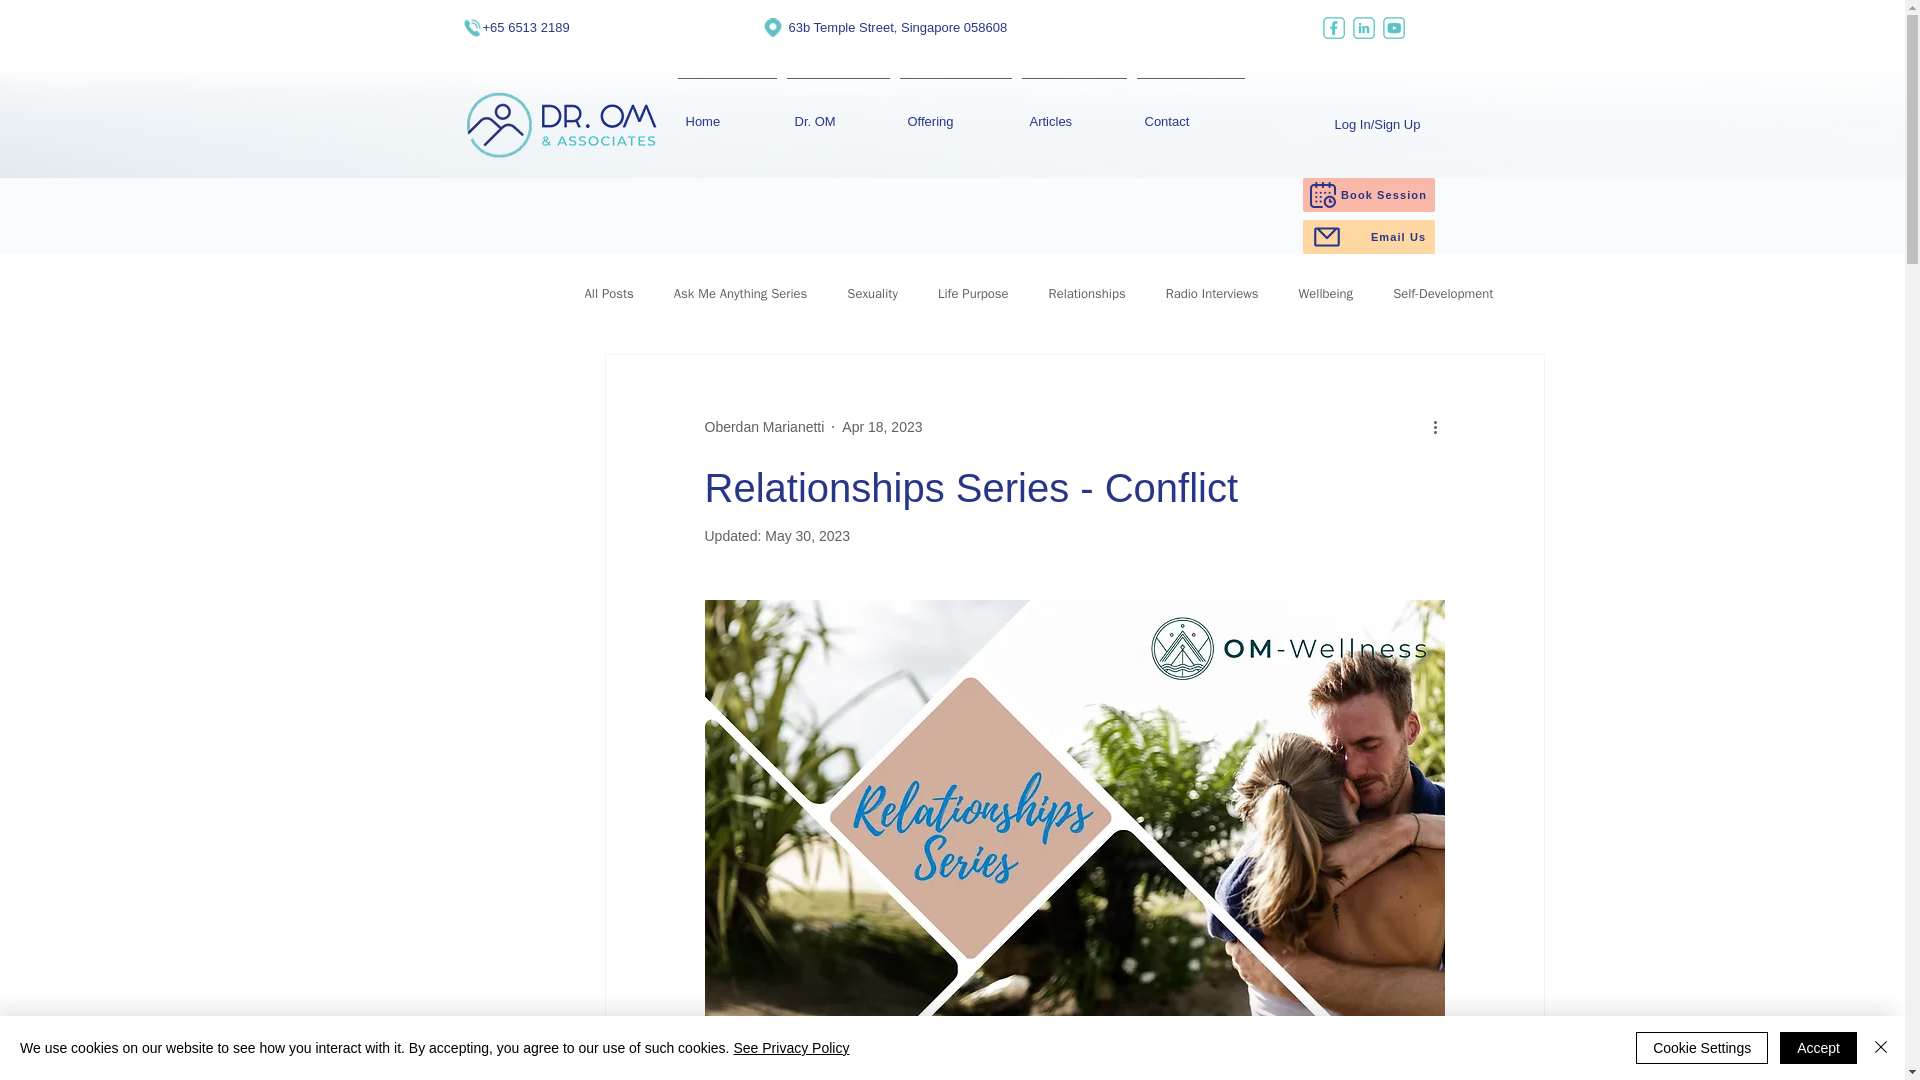 The width and height of the screenshot is (1920, 1080). Describe the element at coordinates (1212, 294) in the screenshot. I see `Radio Interviews` at that location.